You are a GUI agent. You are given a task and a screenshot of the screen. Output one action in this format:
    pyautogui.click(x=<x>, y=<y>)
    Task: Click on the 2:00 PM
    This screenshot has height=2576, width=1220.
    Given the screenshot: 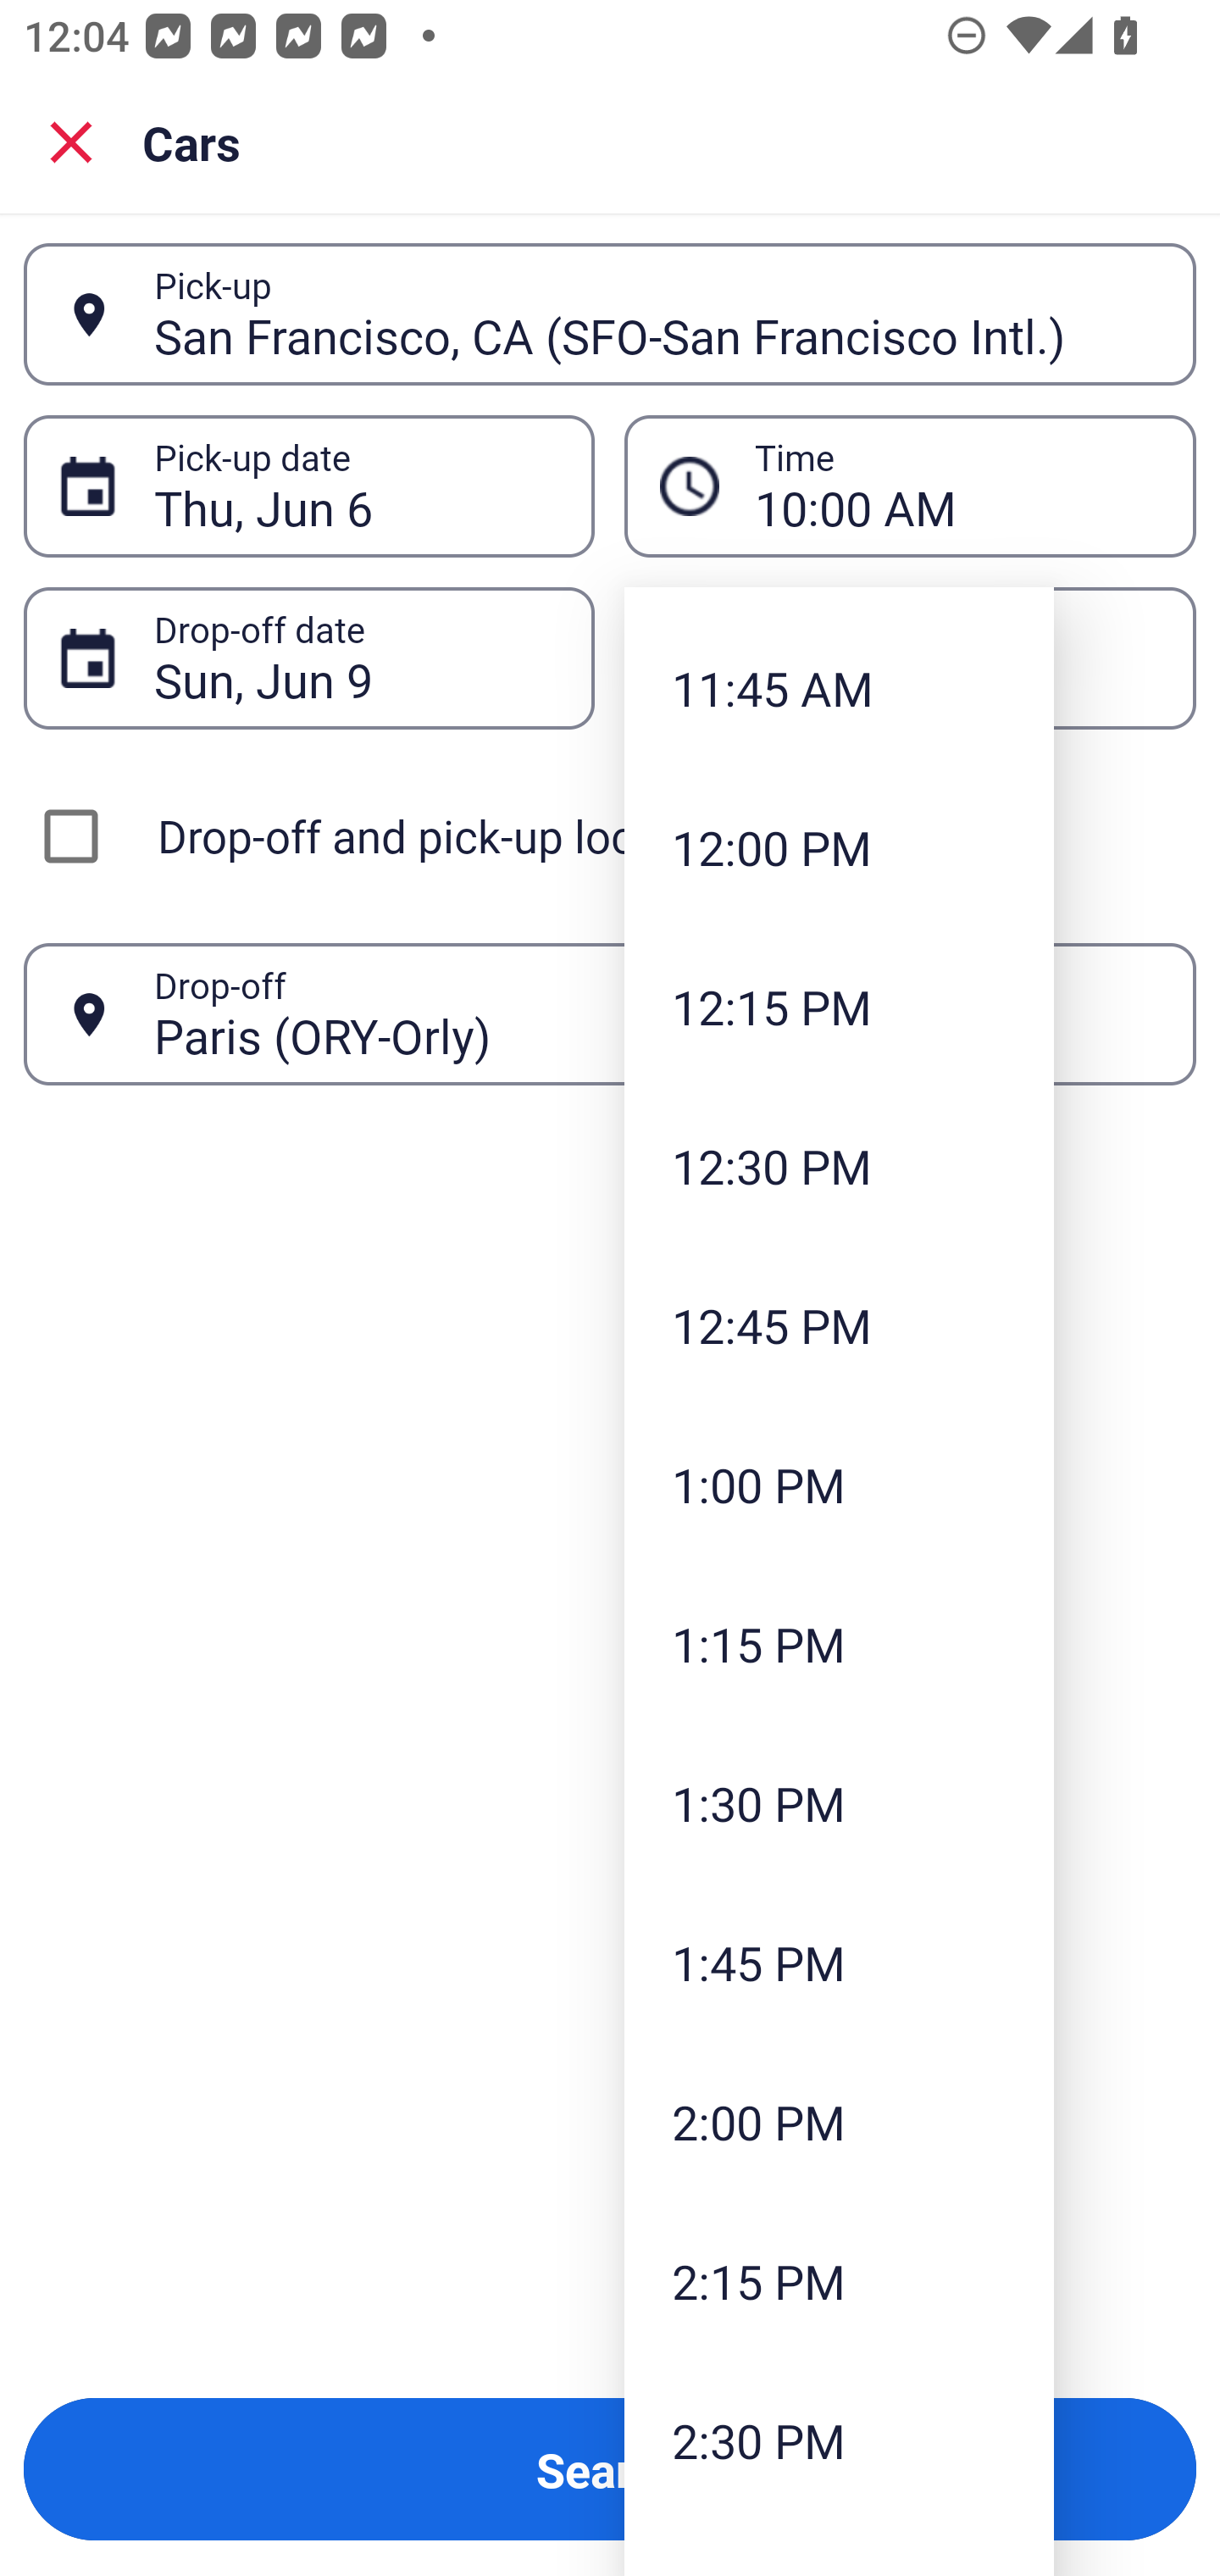 What is the action you would take?
    pyautogui.click(x=839, y=2122)
    